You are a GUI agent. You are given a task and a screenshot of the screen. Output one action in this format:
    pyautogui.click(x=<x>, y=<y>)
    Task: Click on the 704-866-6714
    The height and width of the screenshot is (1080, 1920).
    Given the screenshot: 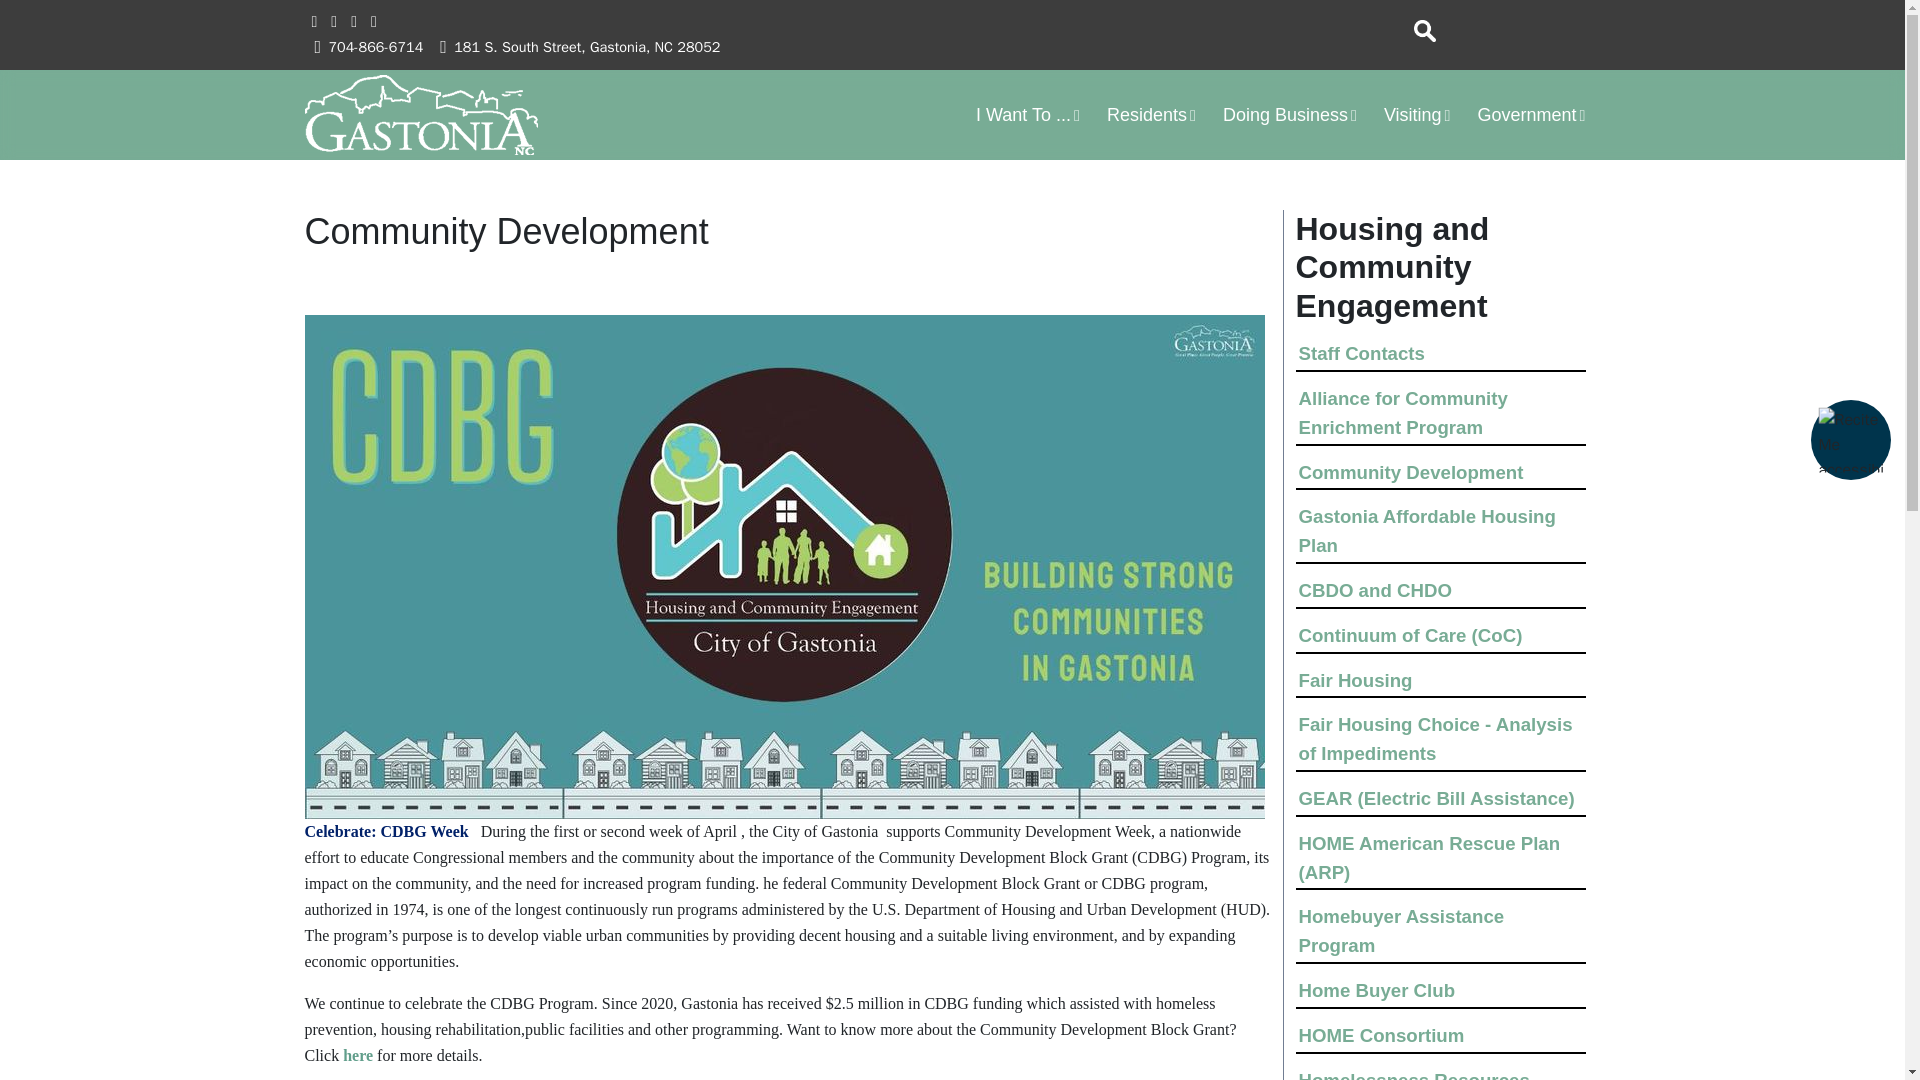 What is the action you would take?
    pyautogui.click(x=375, y=46)
    